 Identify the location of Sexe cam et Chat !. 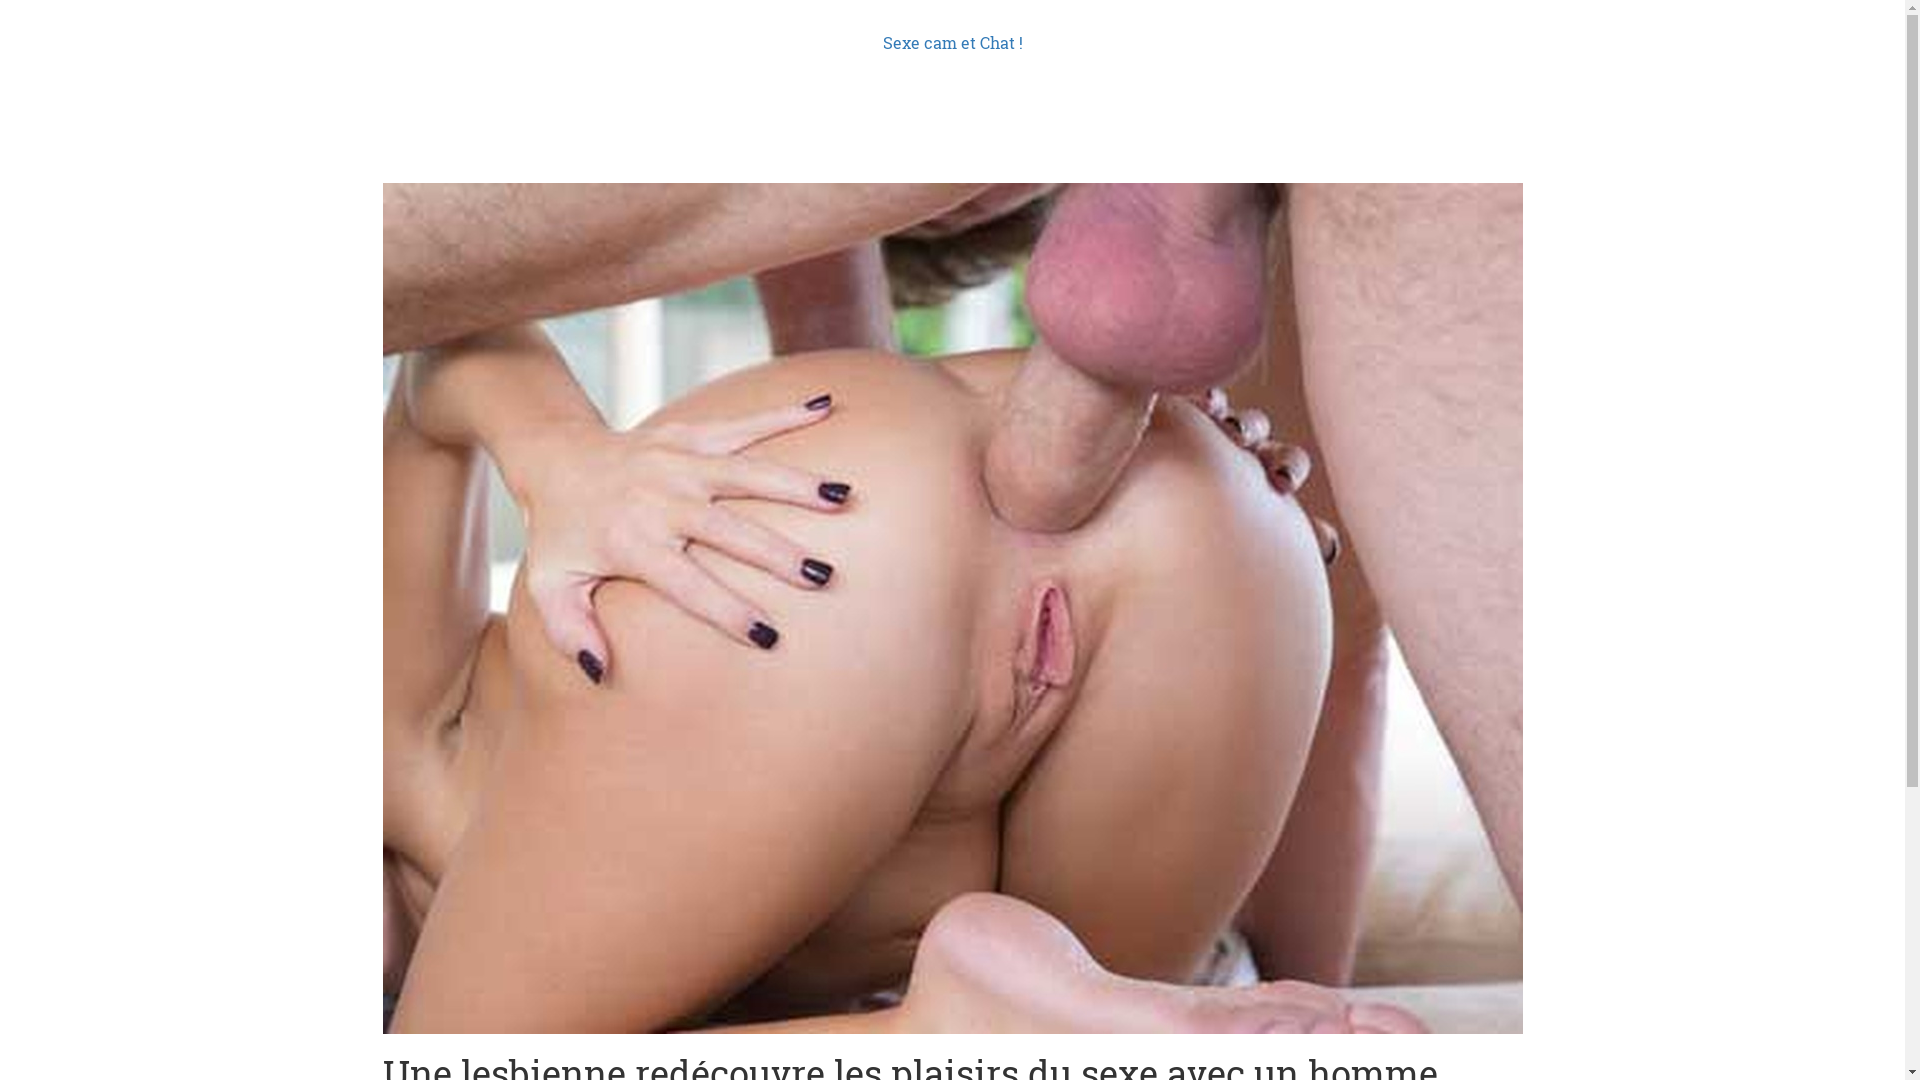
(952, 42).